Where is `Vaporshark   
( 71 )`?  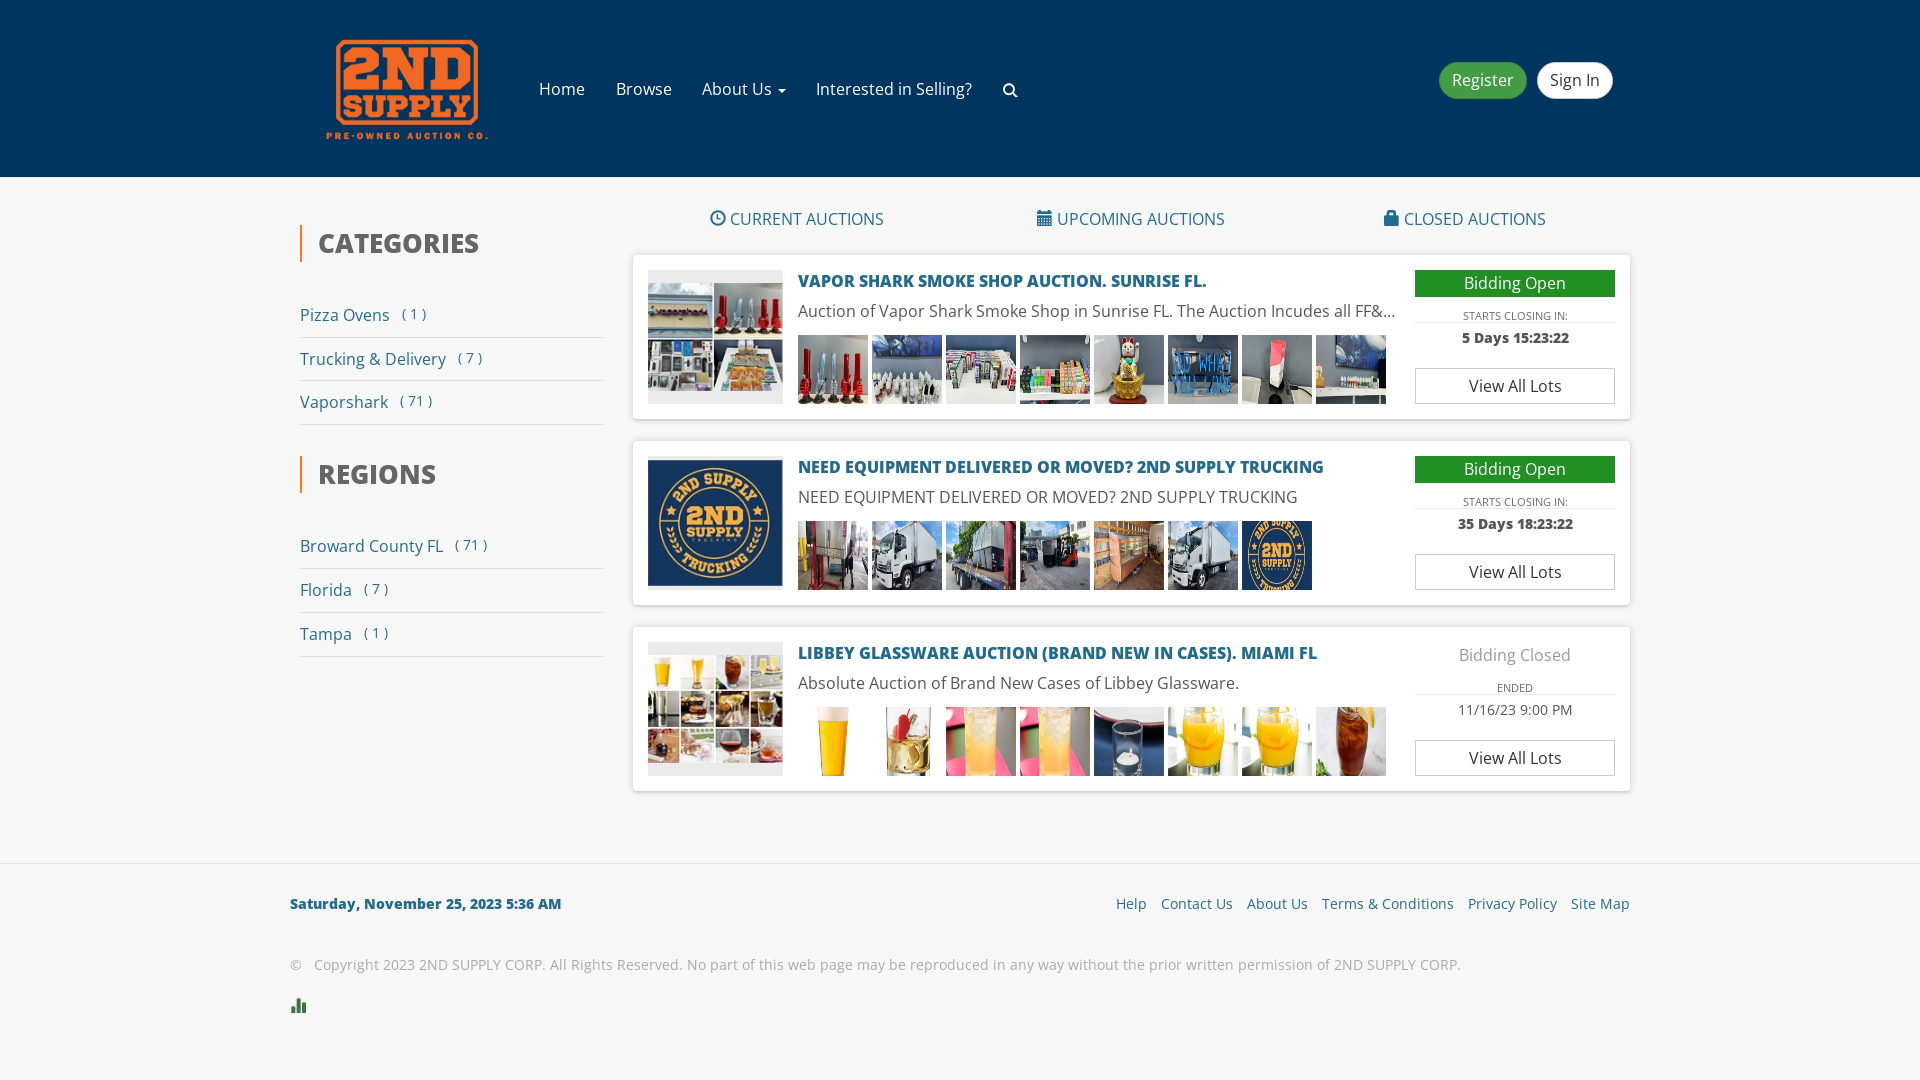
Vaporshark   
( 71 ) is located at coordinates (444, 402).